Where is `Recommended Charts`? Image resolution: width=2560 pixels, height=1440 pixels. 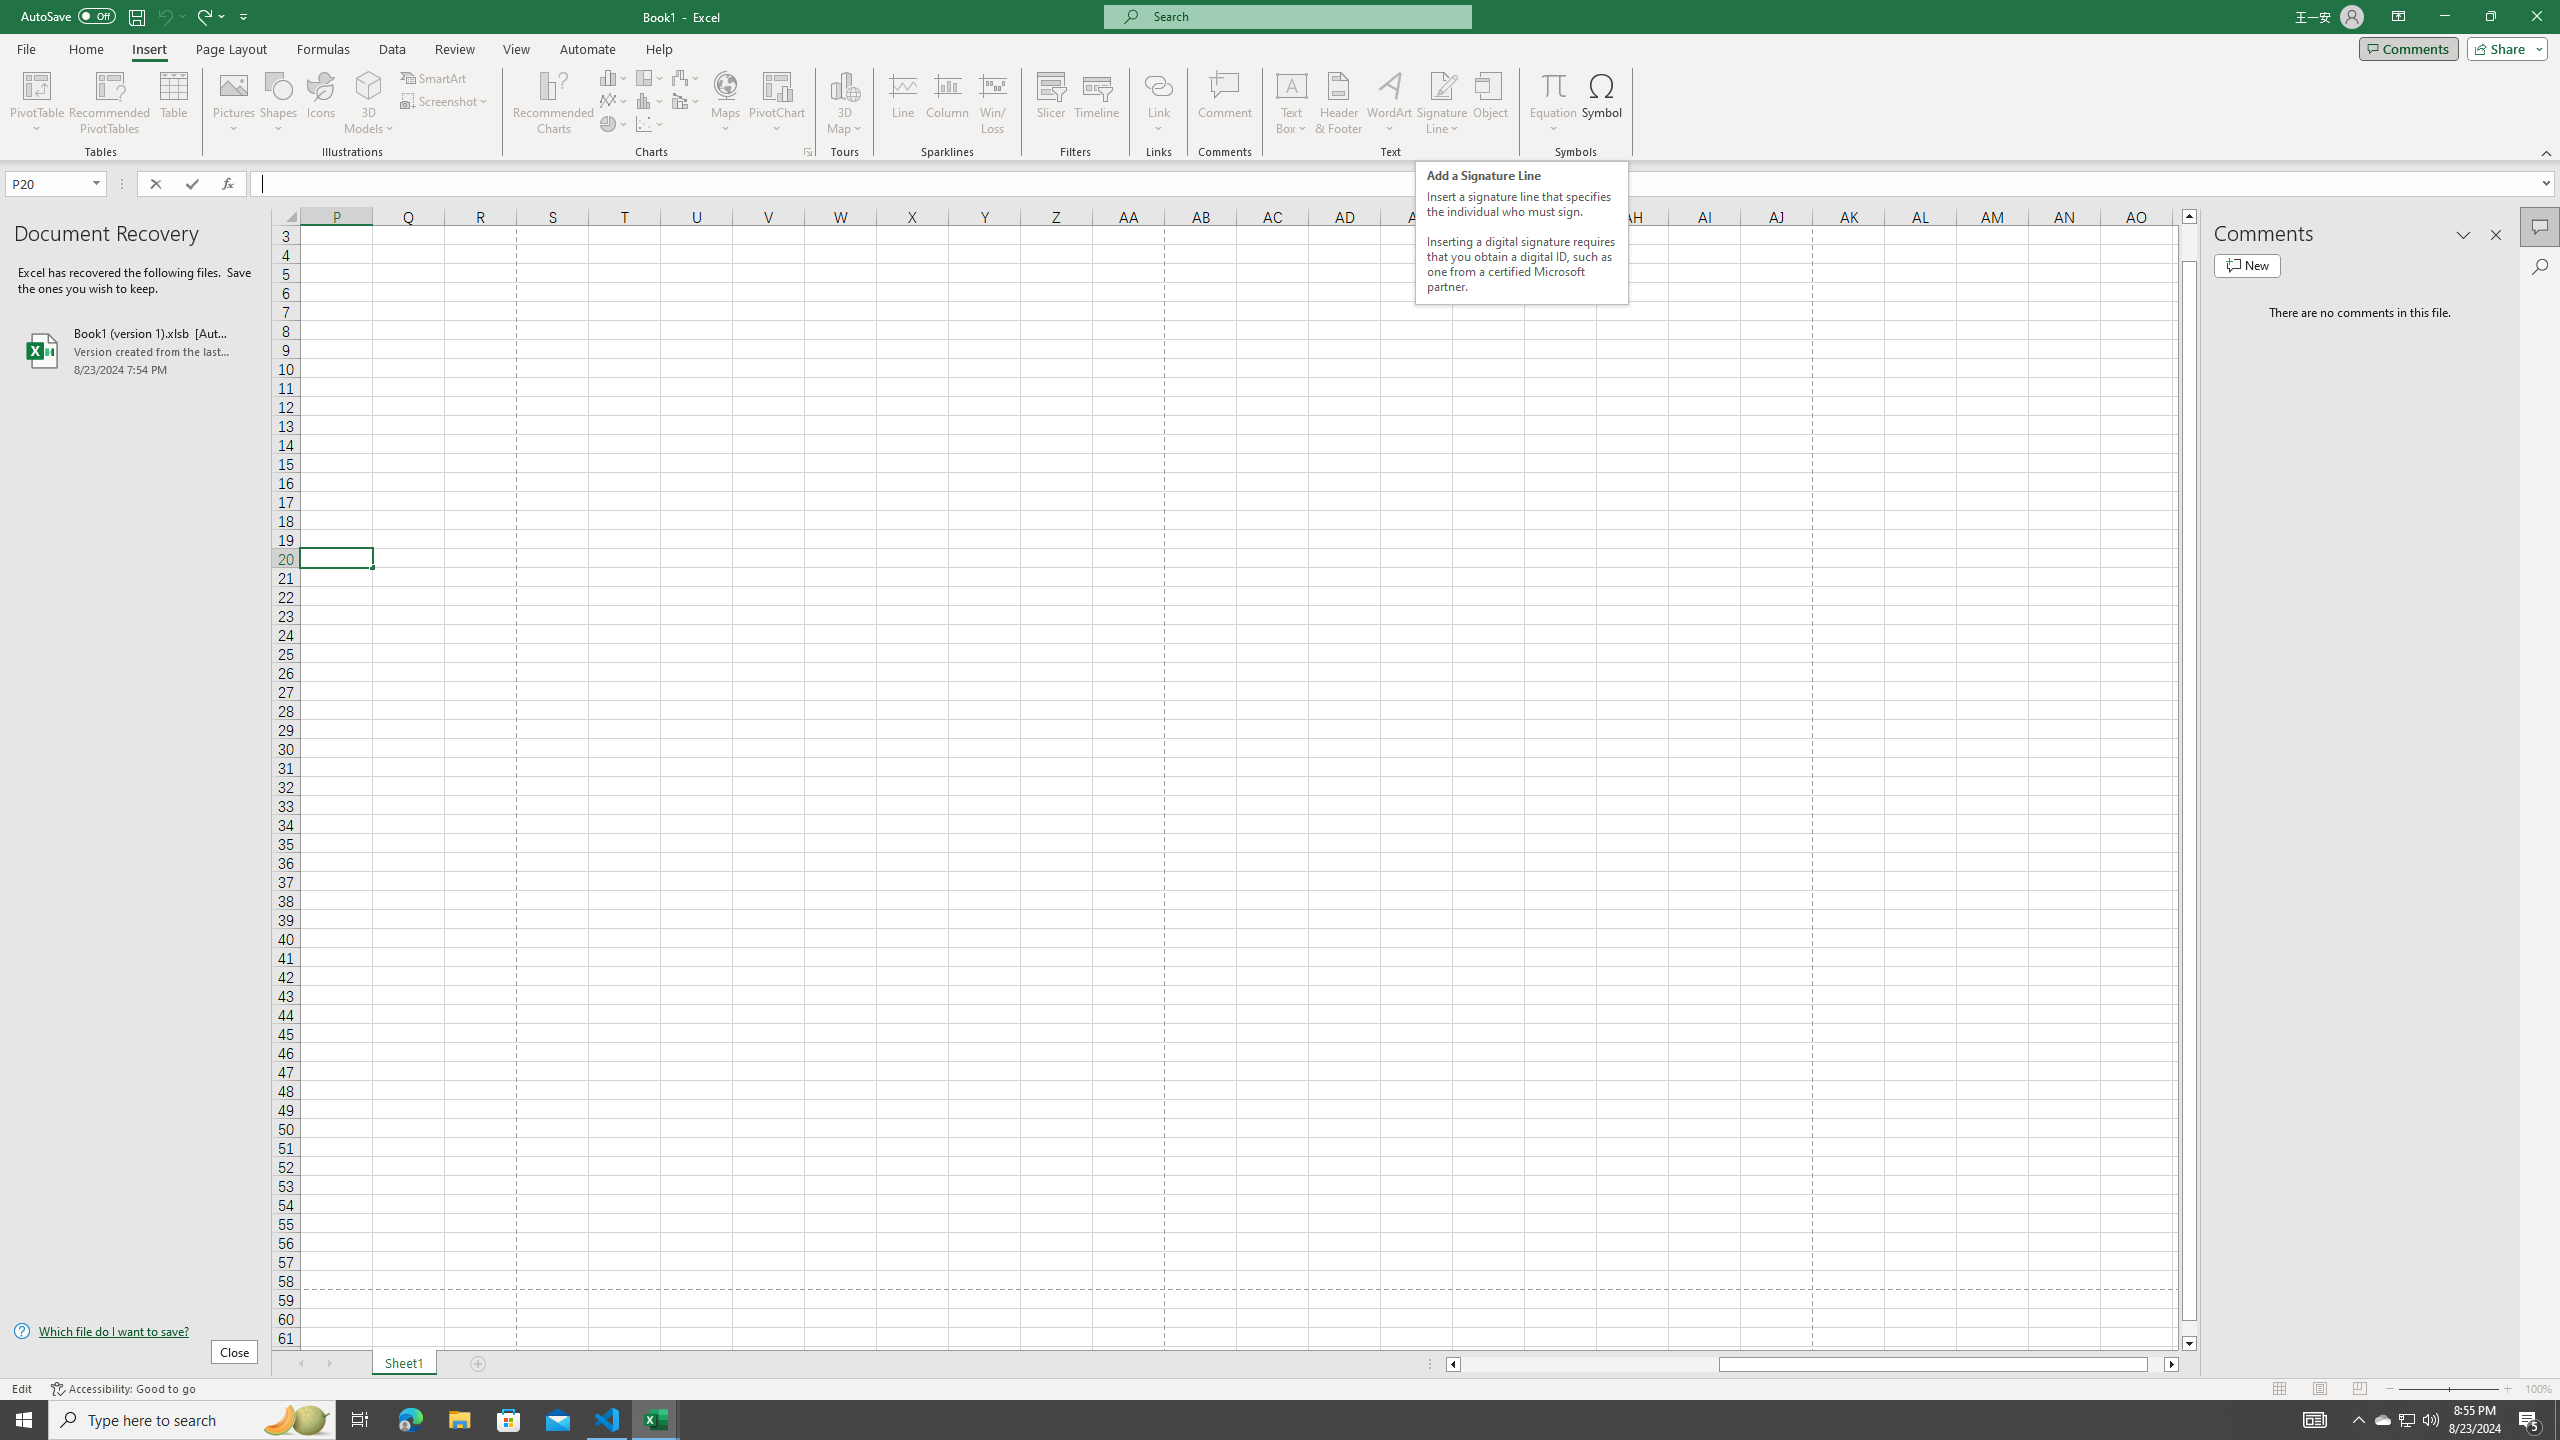 Recommended Charts is located at coordinates (807, 152).